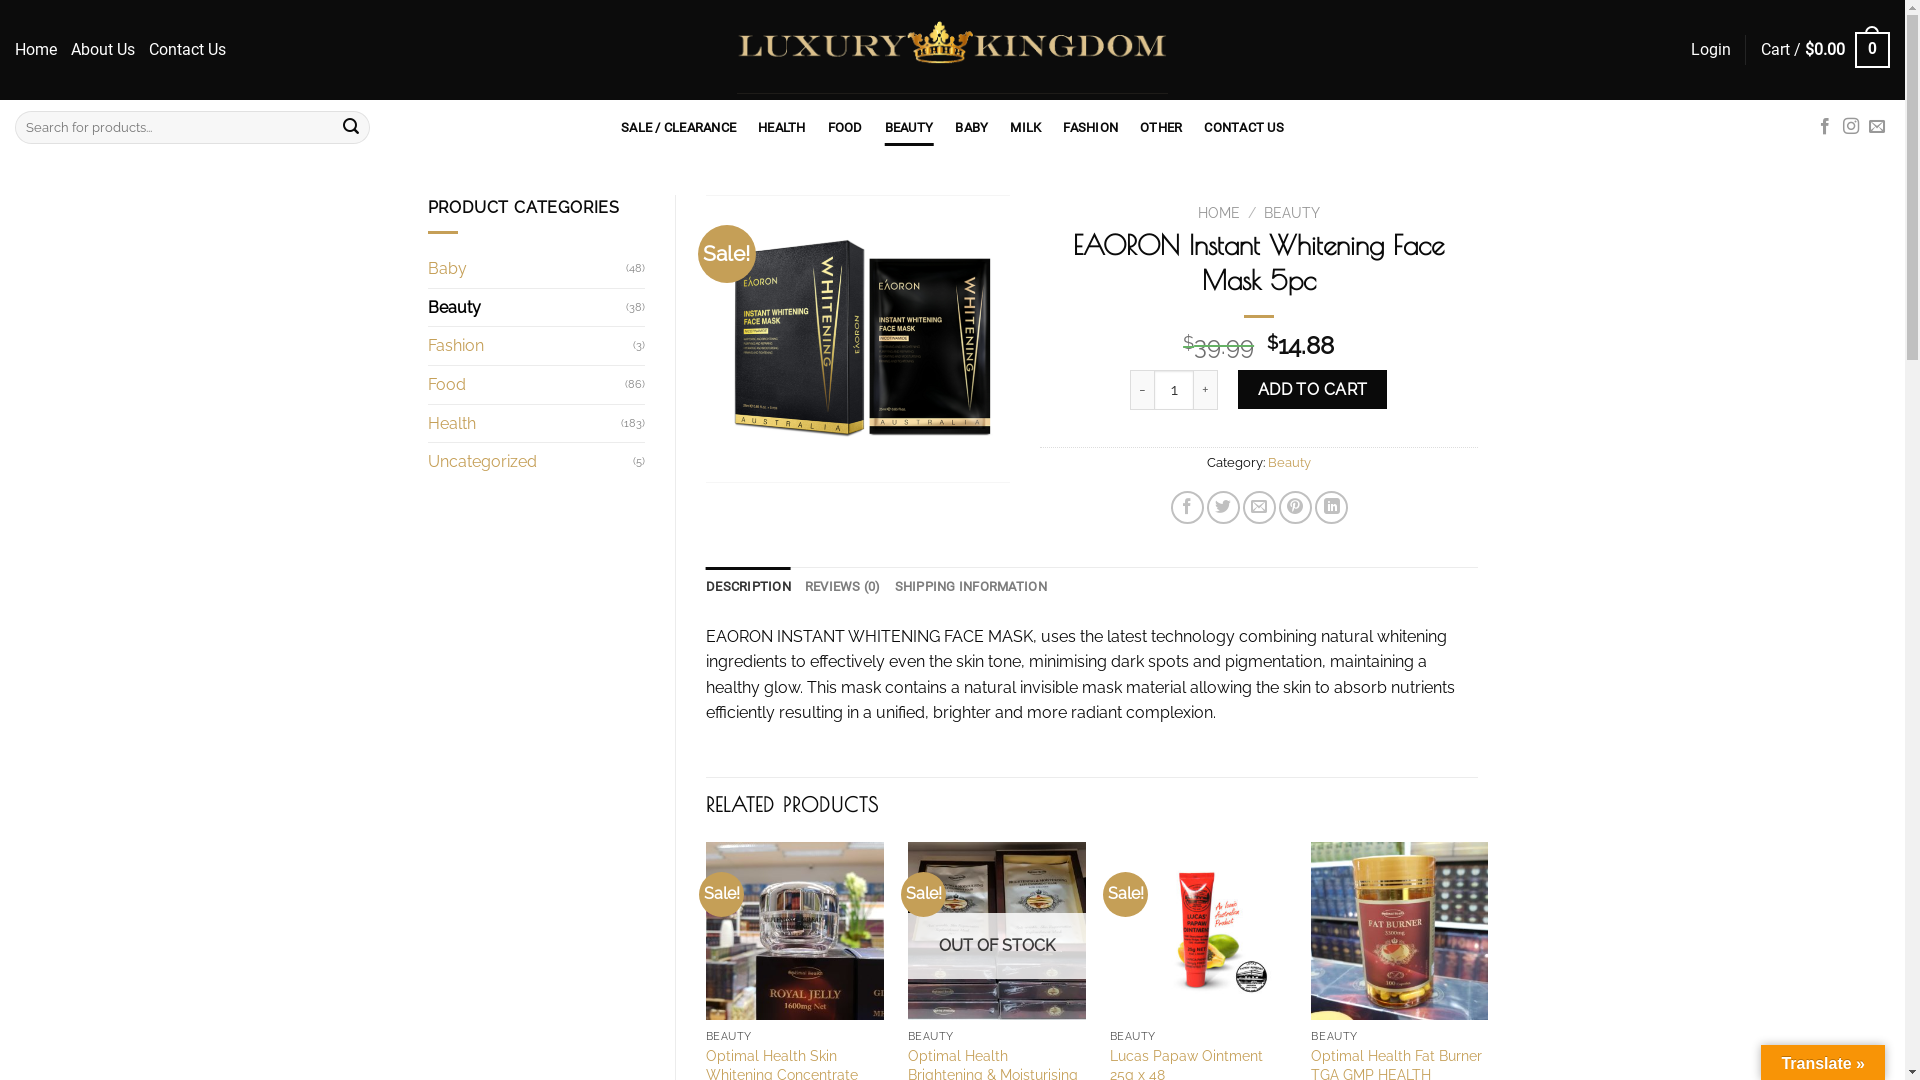  Describe the element at coordinates (528, 269) in the screenshot. I see `Baby` at that location.